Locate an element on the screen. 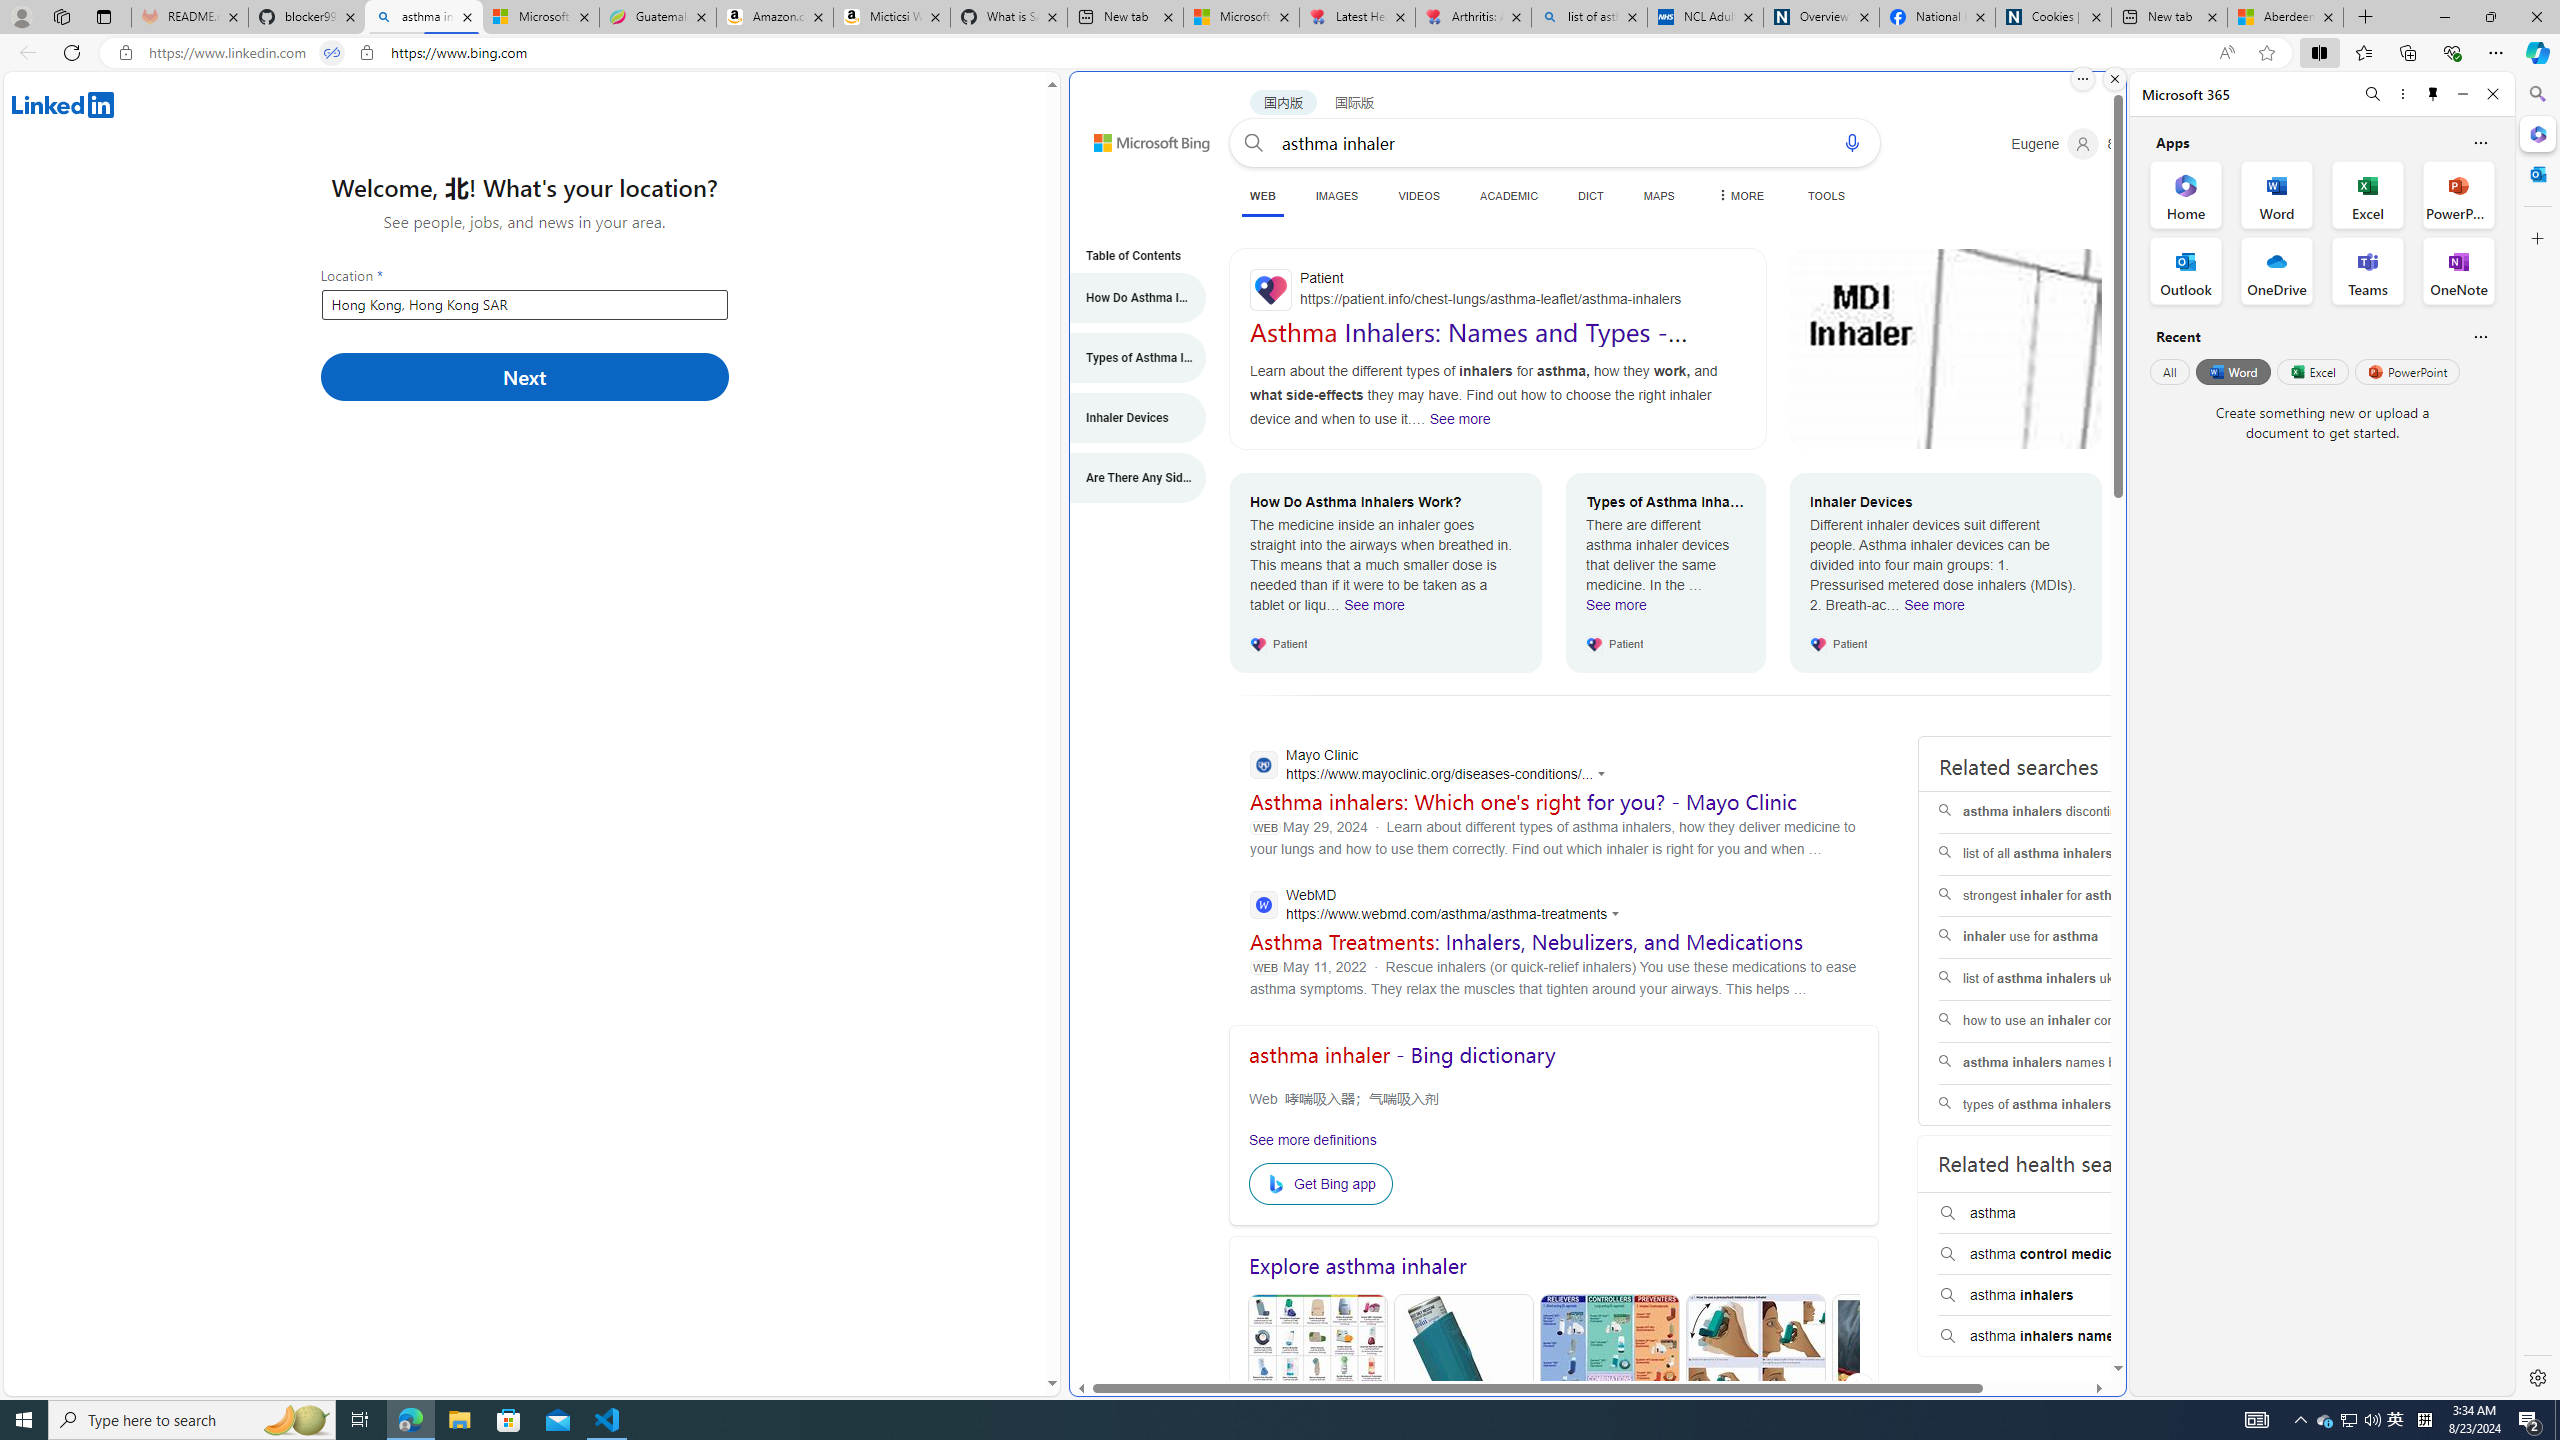 The image size is (2560, 1440). types of asthma inhalers pictures is located at coordinates (2066, 1105).